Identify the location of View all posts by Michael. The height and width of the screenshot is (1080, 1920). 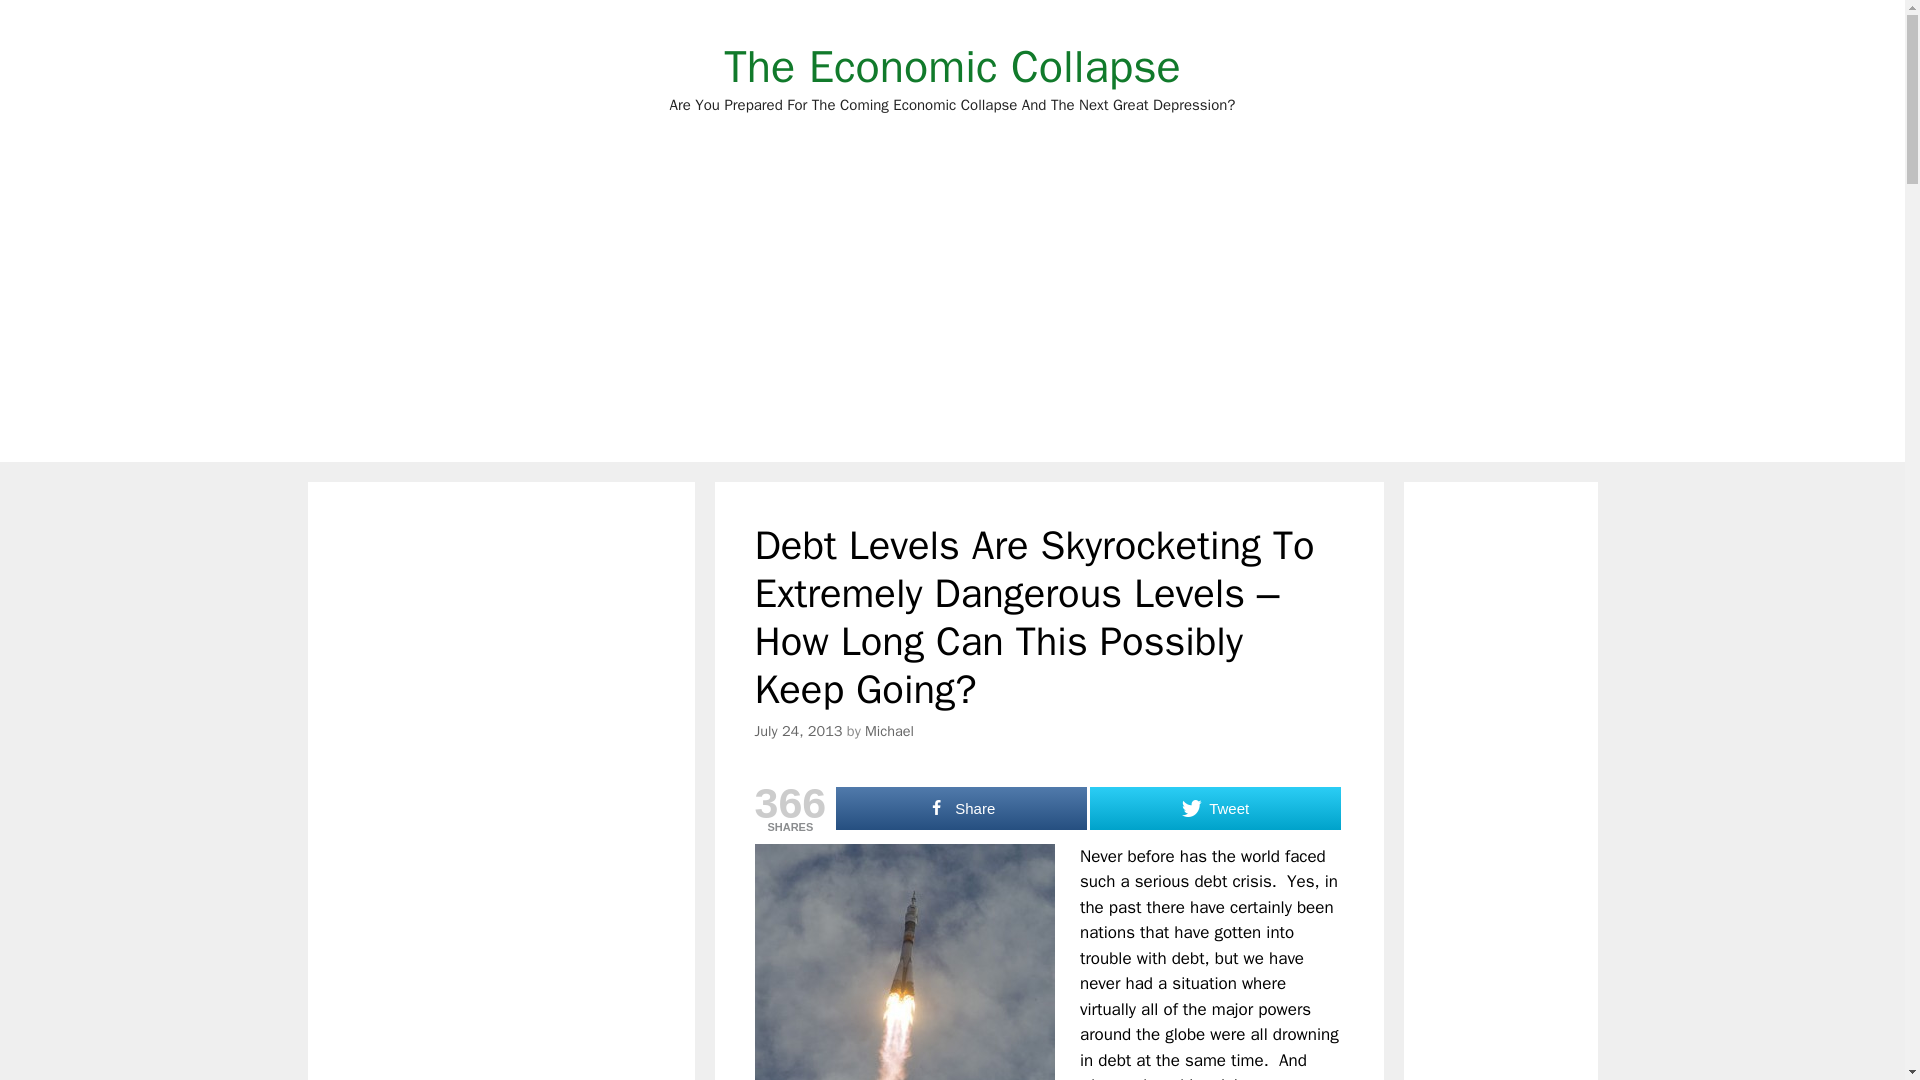
(889, 730).